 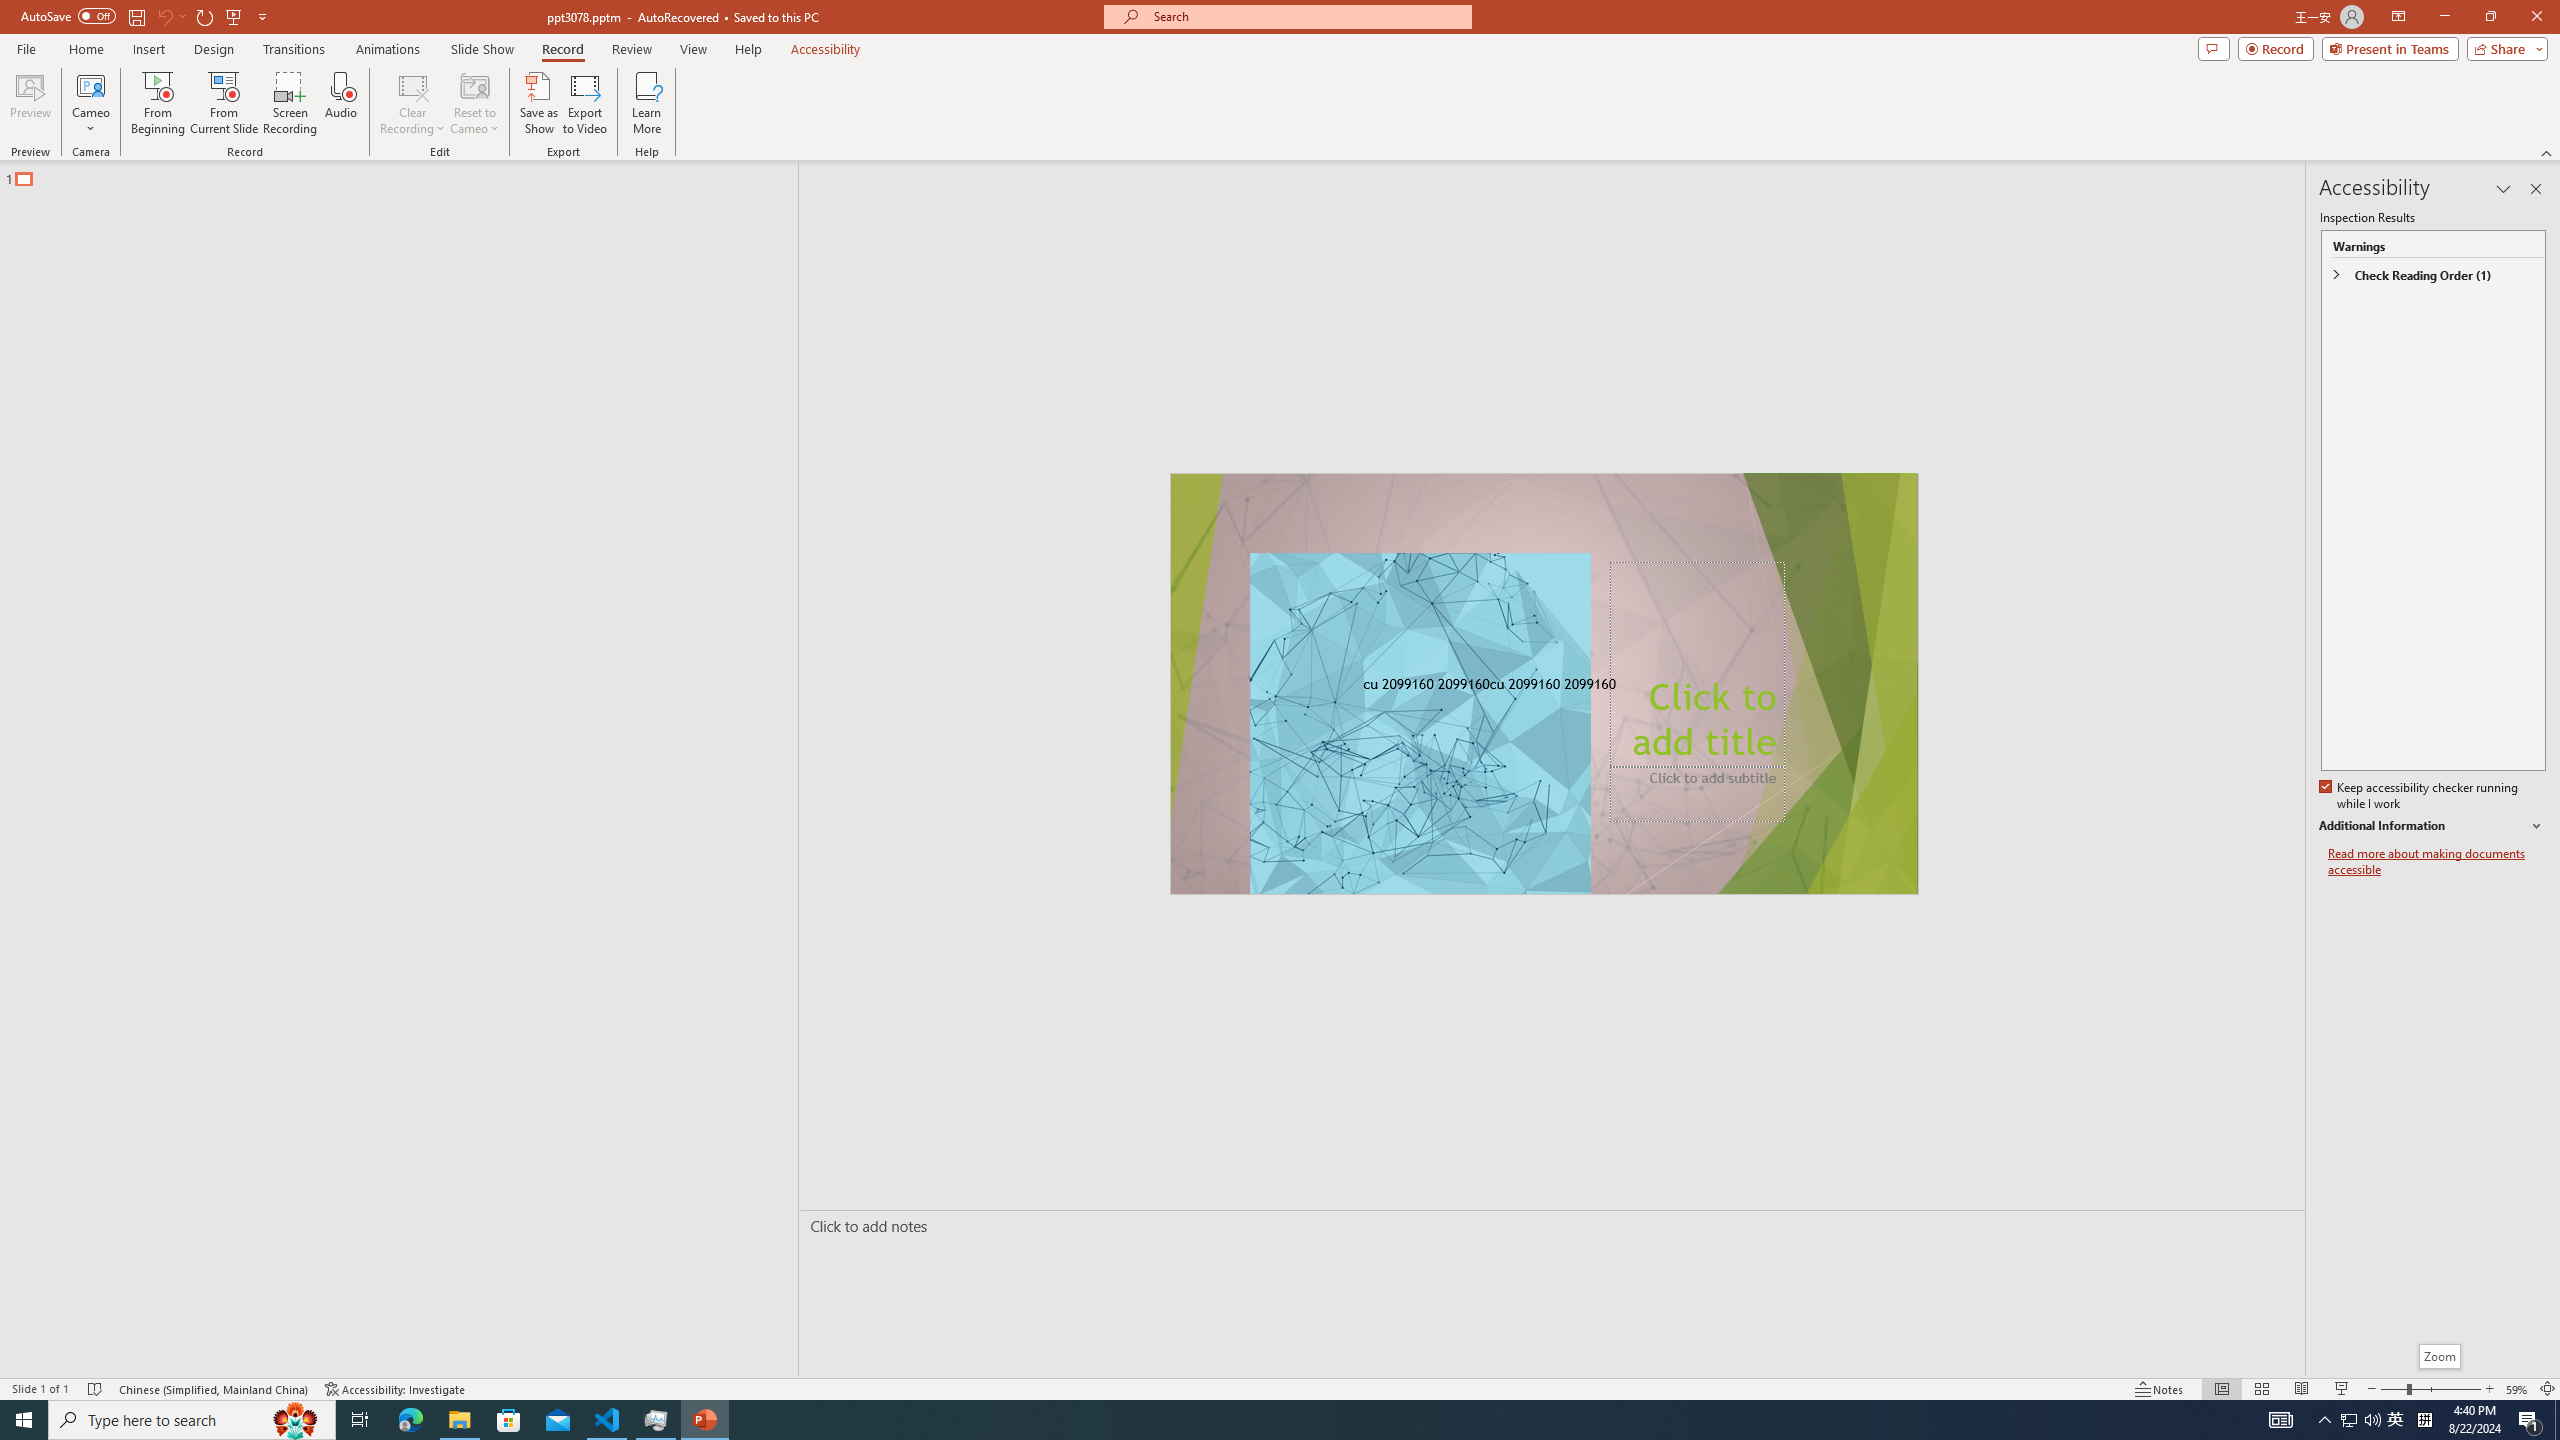 What do you see at coordinates (413, 103) in the screenshot?
I see `Clear Recording` at bounding box center [413, 103].